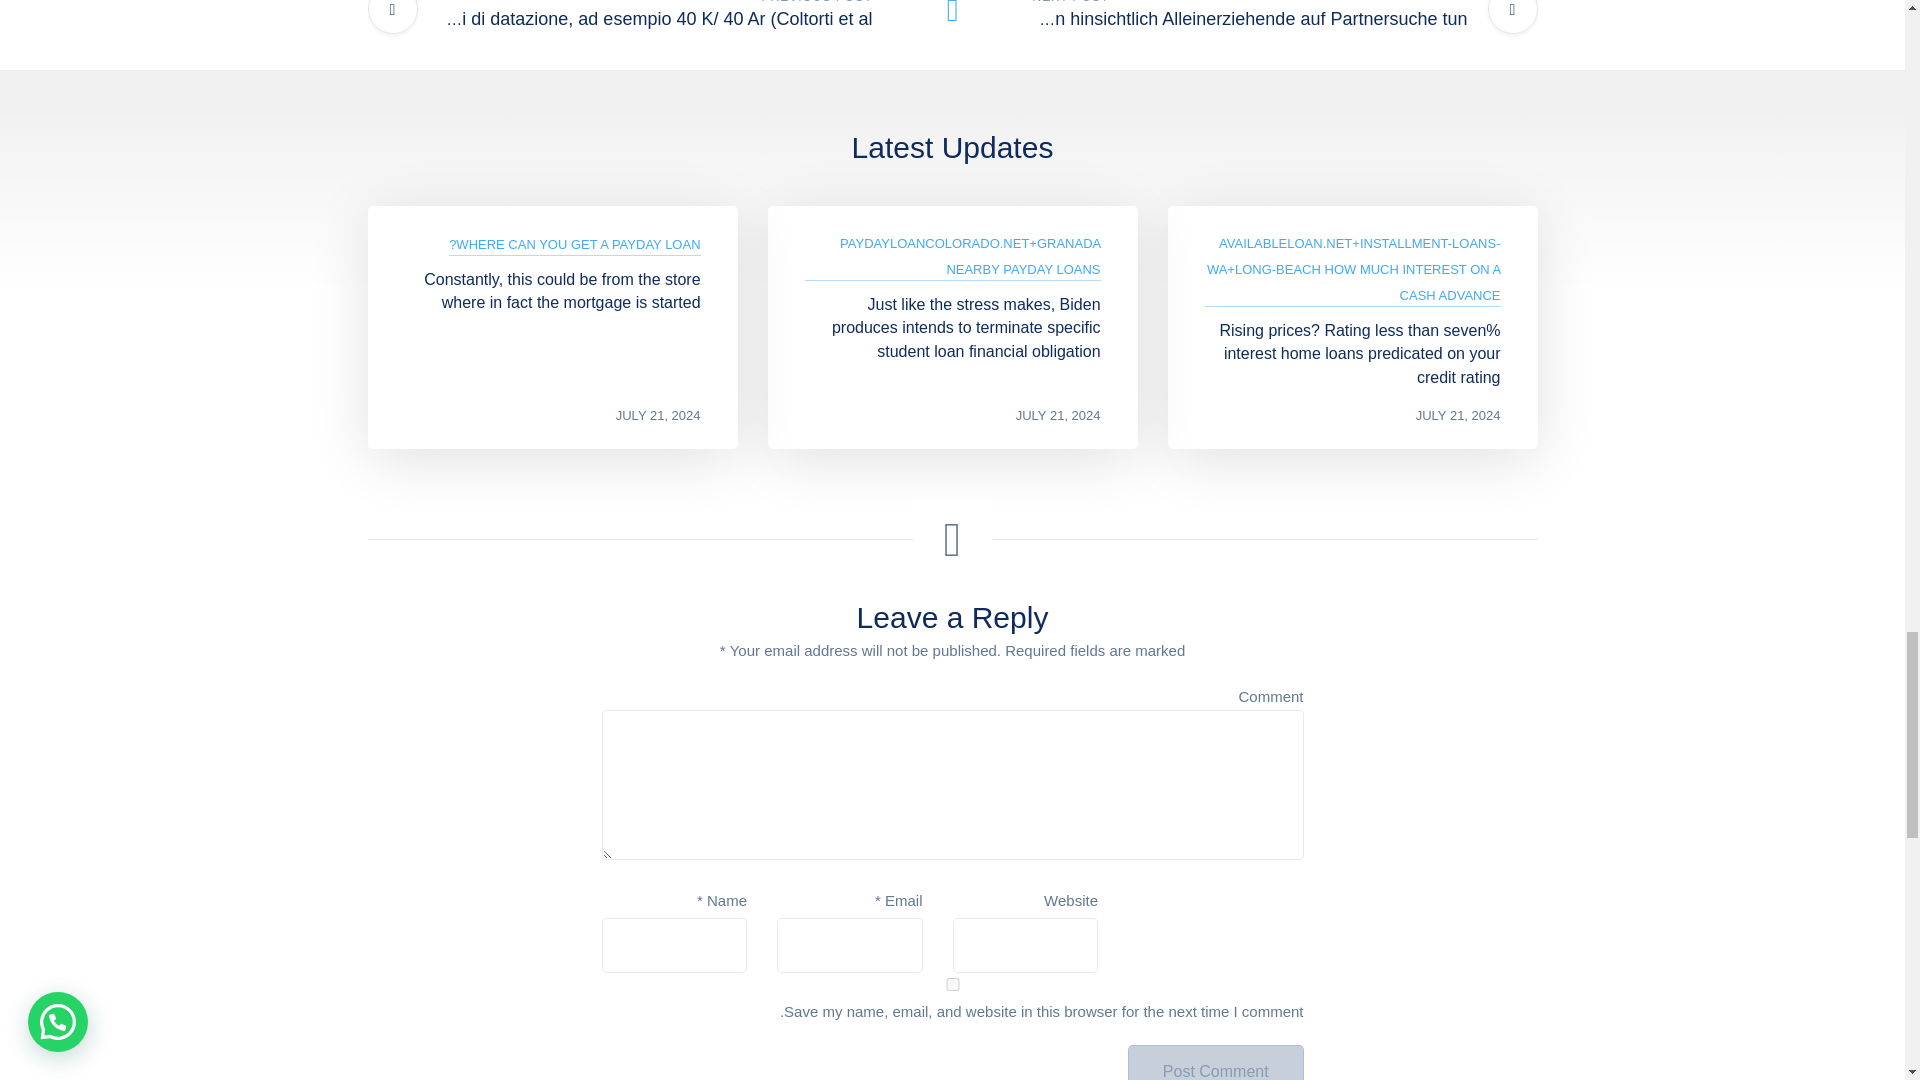 The height and width of the screenshot is (1080, 1920). Describe the element at coordinates (952, 984) in the screenshot. I see `yes` at that location.